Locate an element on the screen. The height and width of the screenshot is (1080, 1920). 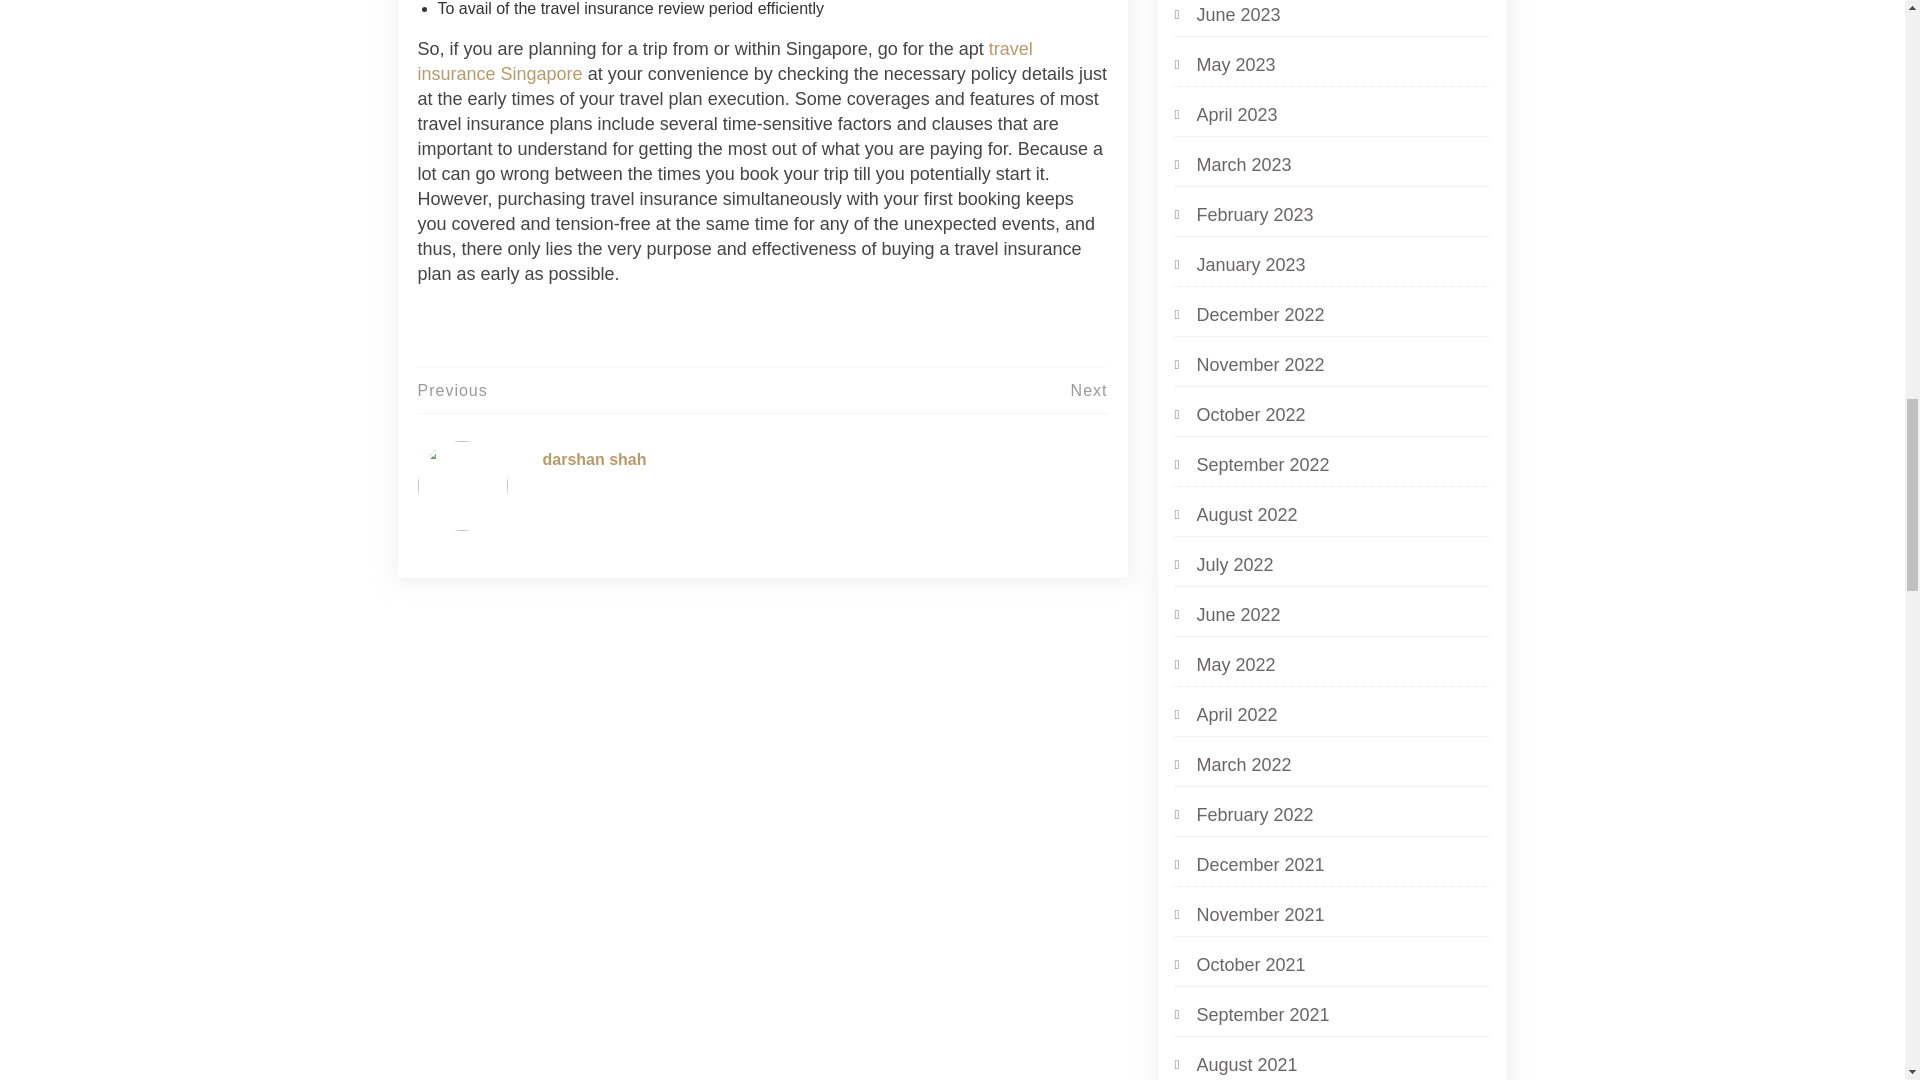
Next is located at coordinates (1089, 390).